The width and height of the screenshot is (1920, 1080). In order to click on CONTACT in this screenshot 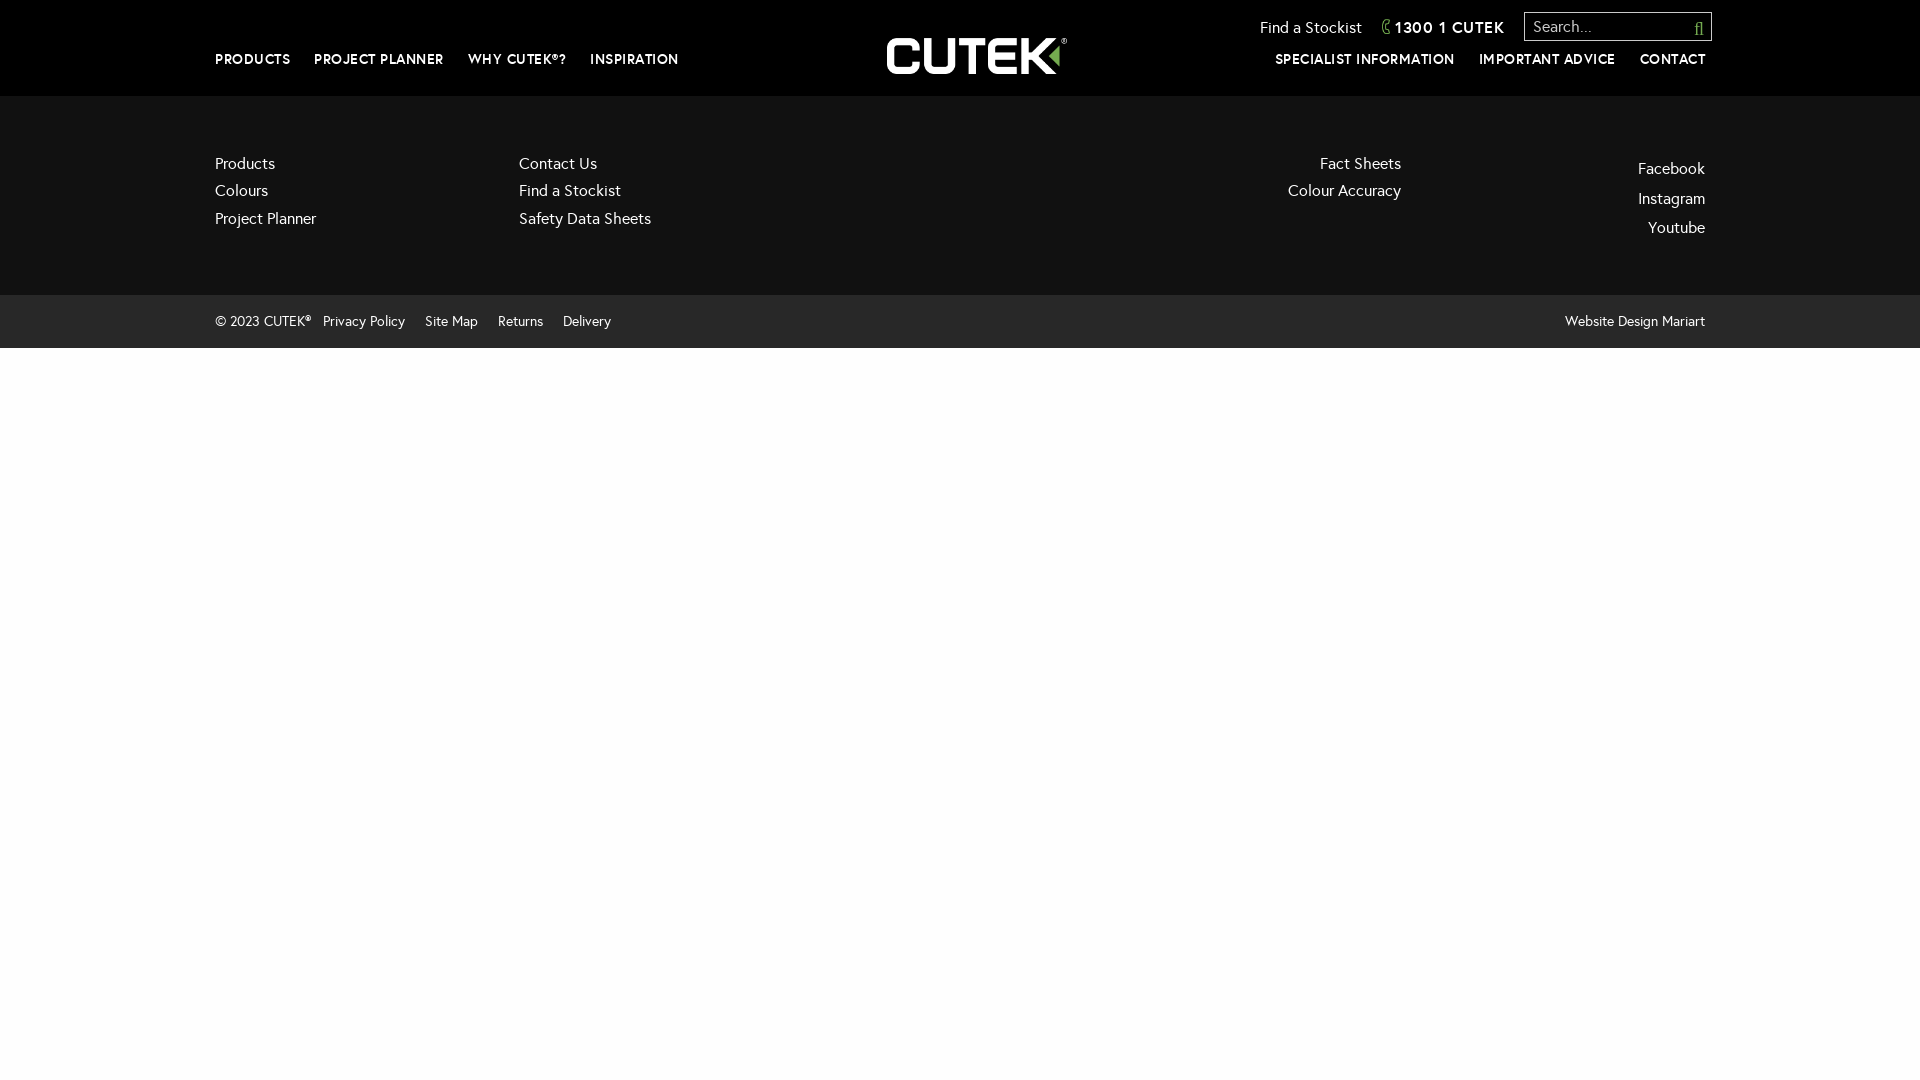, I will do `click(1673, 59)`.